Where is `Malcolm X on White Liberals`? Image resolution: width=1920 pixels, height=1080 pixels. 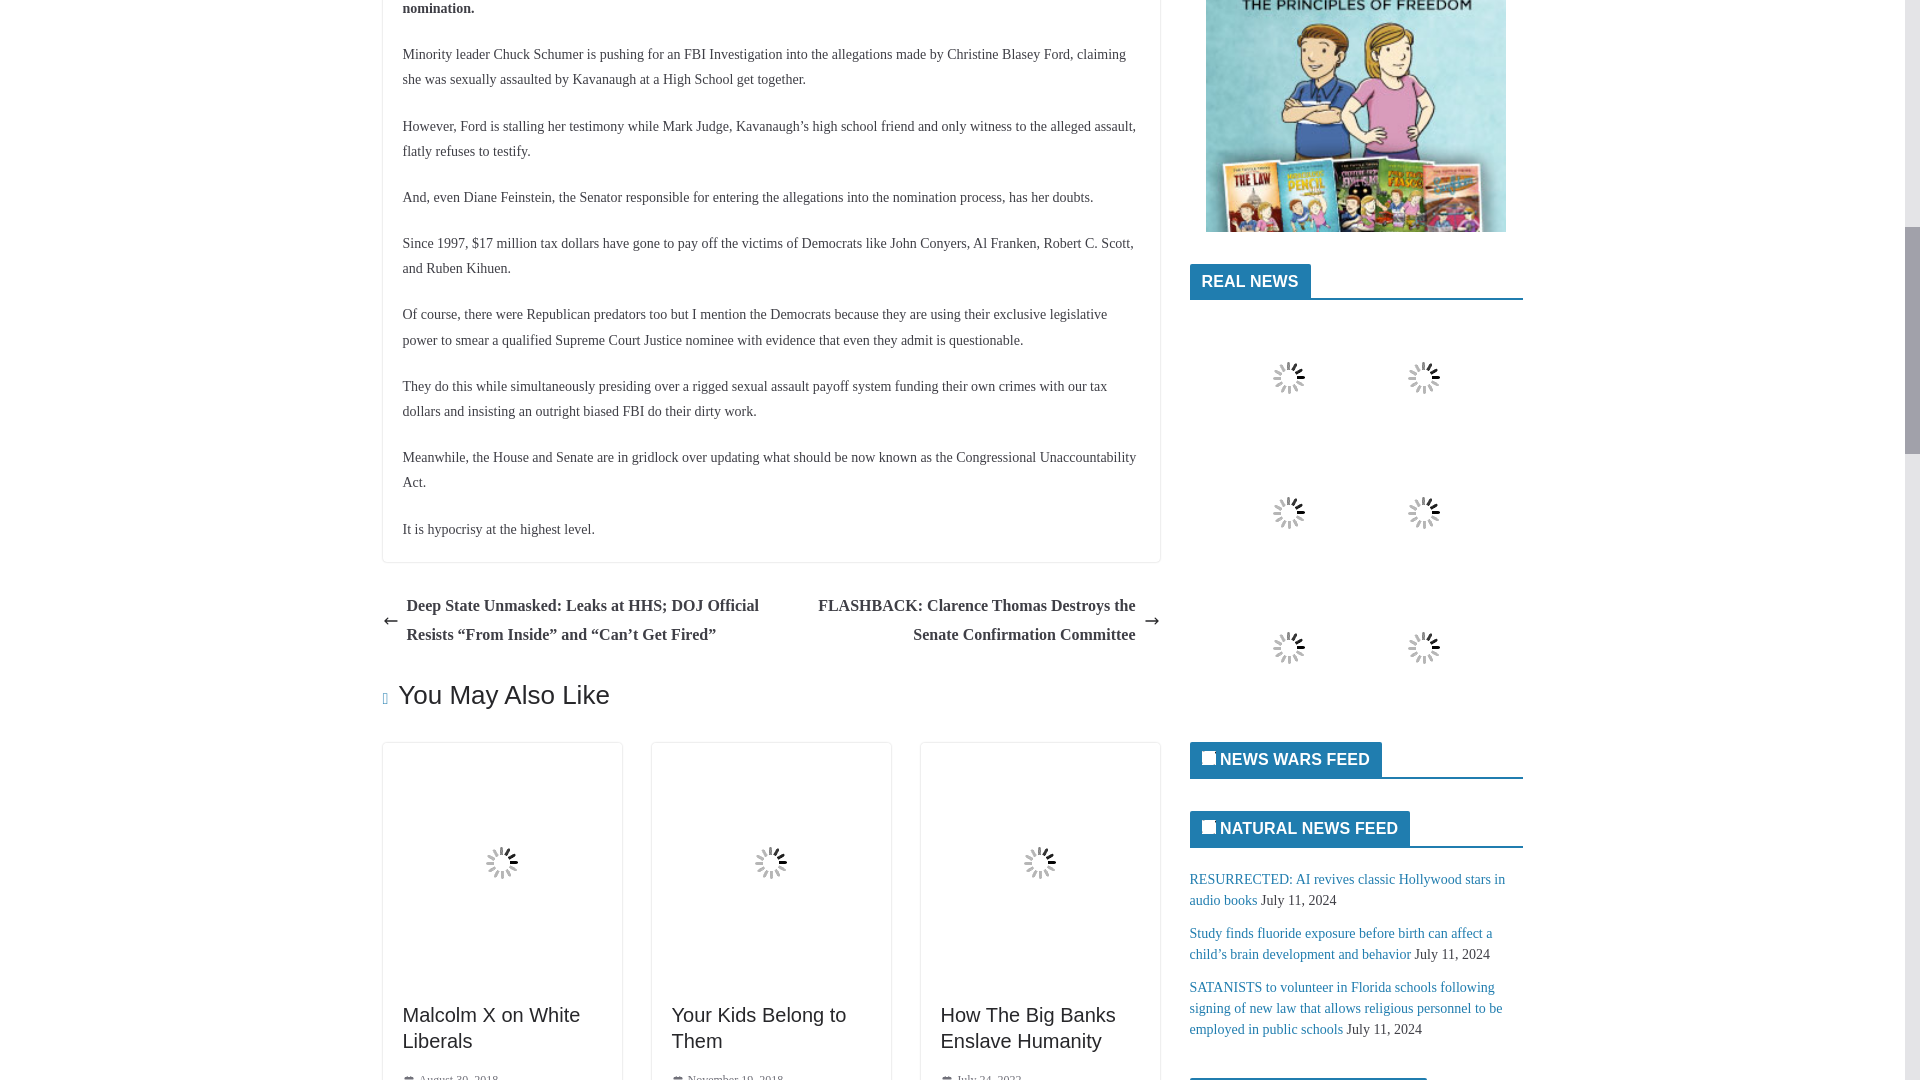 Malcolm X on White Liberals is located at coordinates (490, 1028).